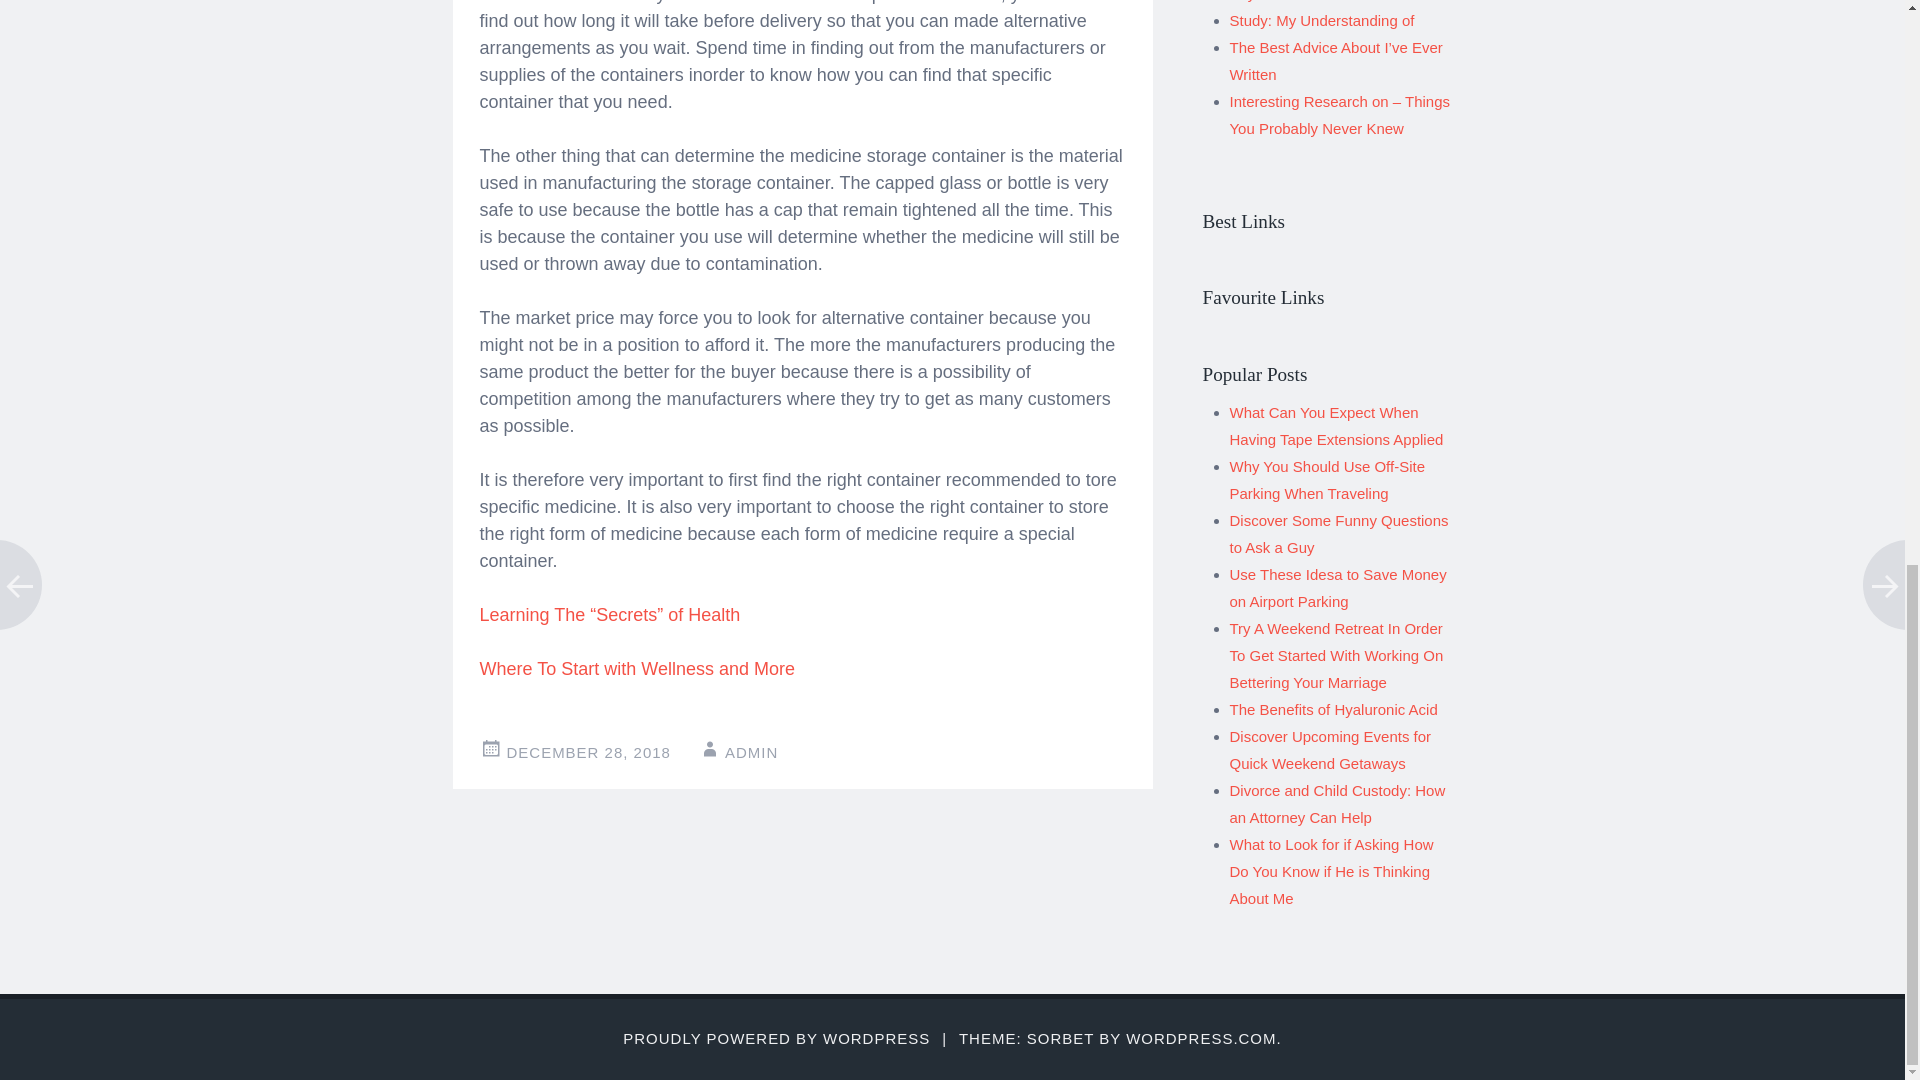 This screenshot has width=1920, height=1080. Describe the element at coordinates (1338, 804) in the screenshot. I see `Divorce and Child Custody: How an Attorney Can Help` at that location.